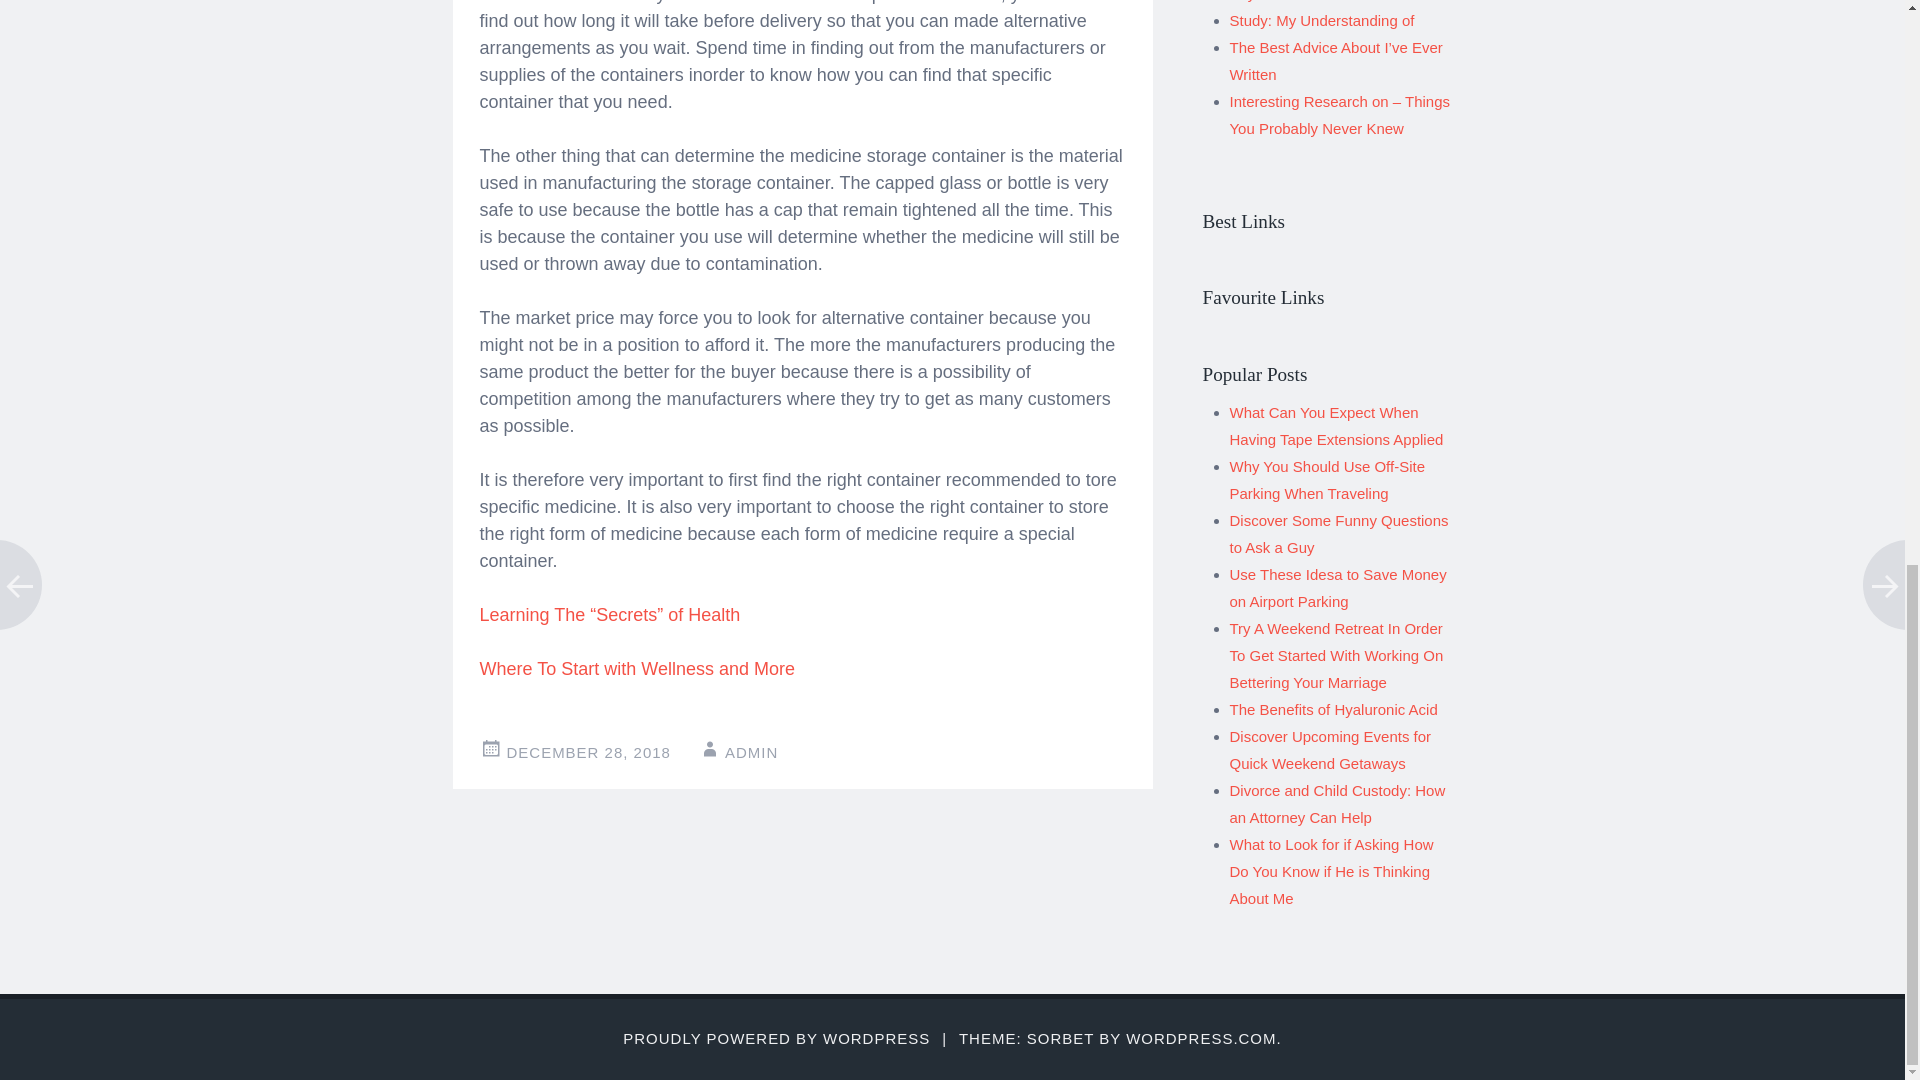 This screenshot has width=1920, height=1080. Describe the element at coordinates (1338, 804) in the screenshot. I see `Divorce and Child Custody: How an Attorney Can Help` at that location.